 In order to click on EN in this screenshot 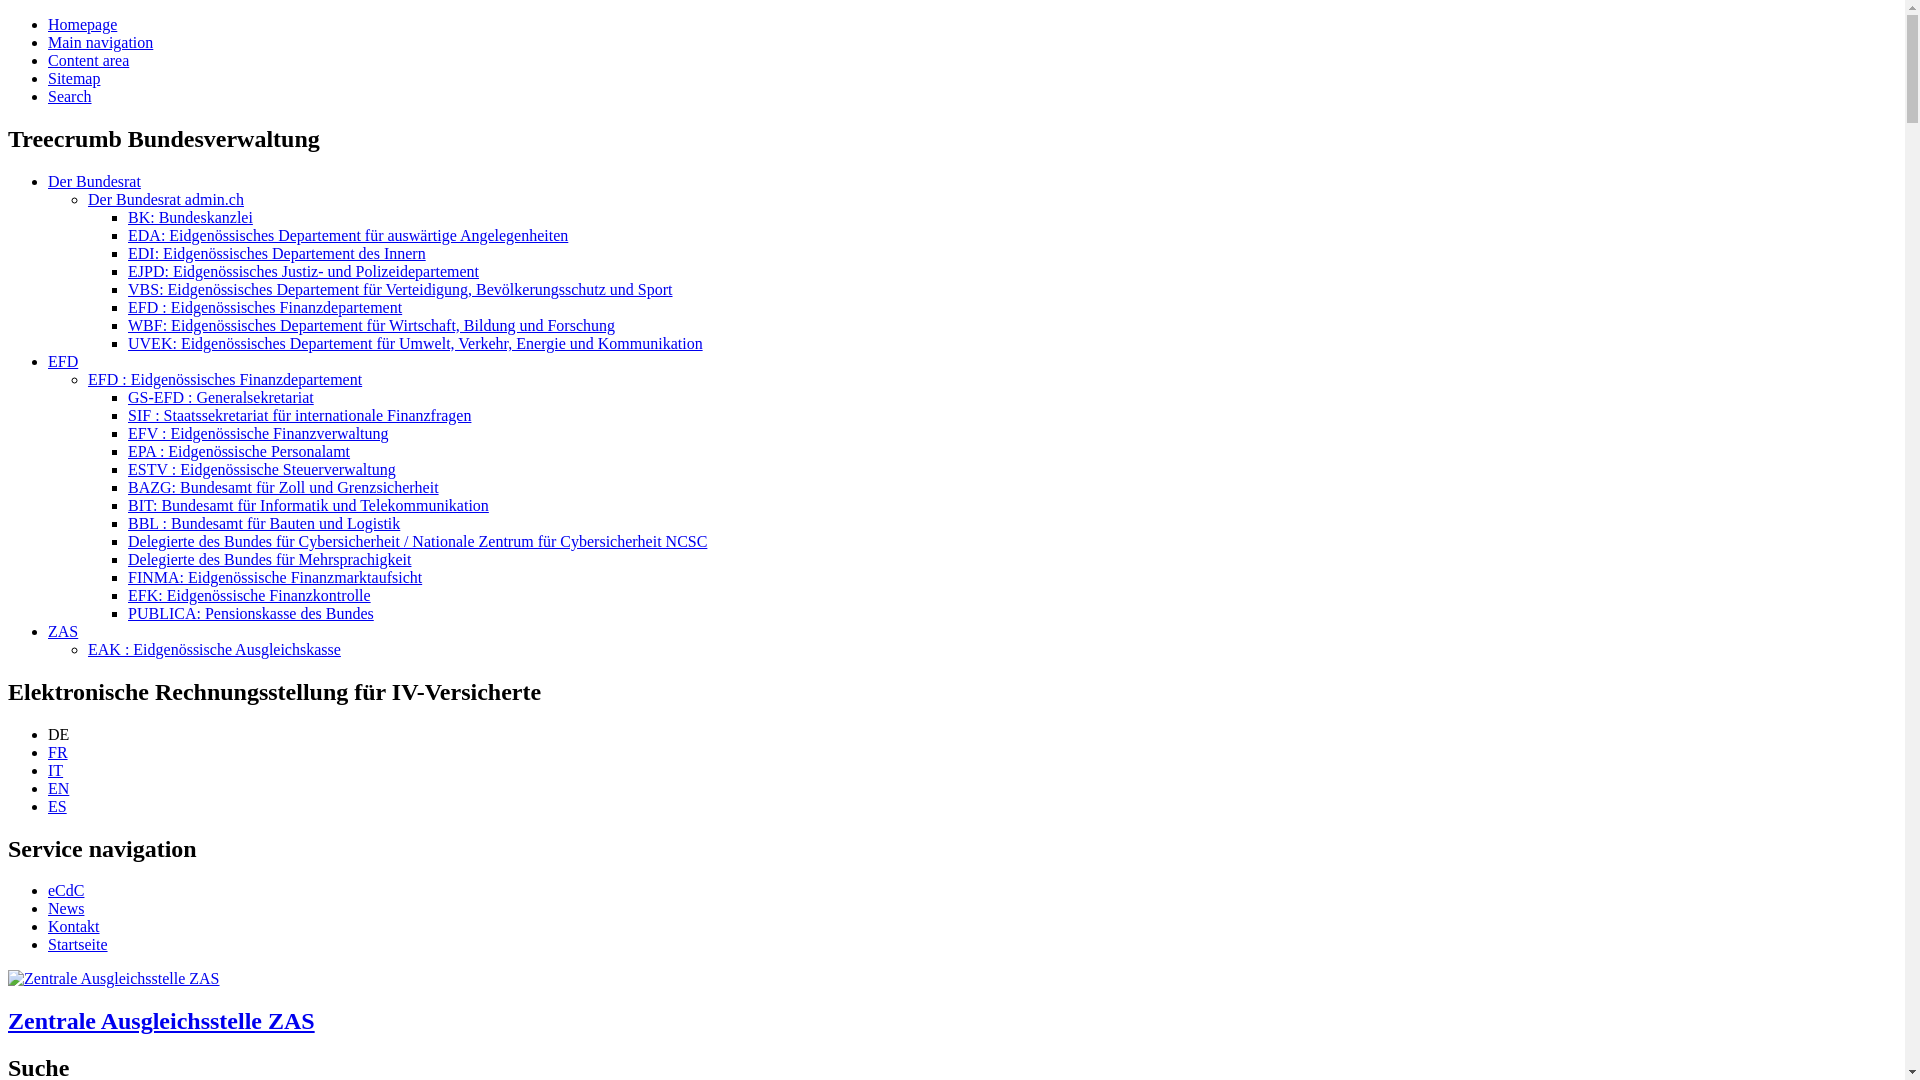, I will do `click(58, 788)`.